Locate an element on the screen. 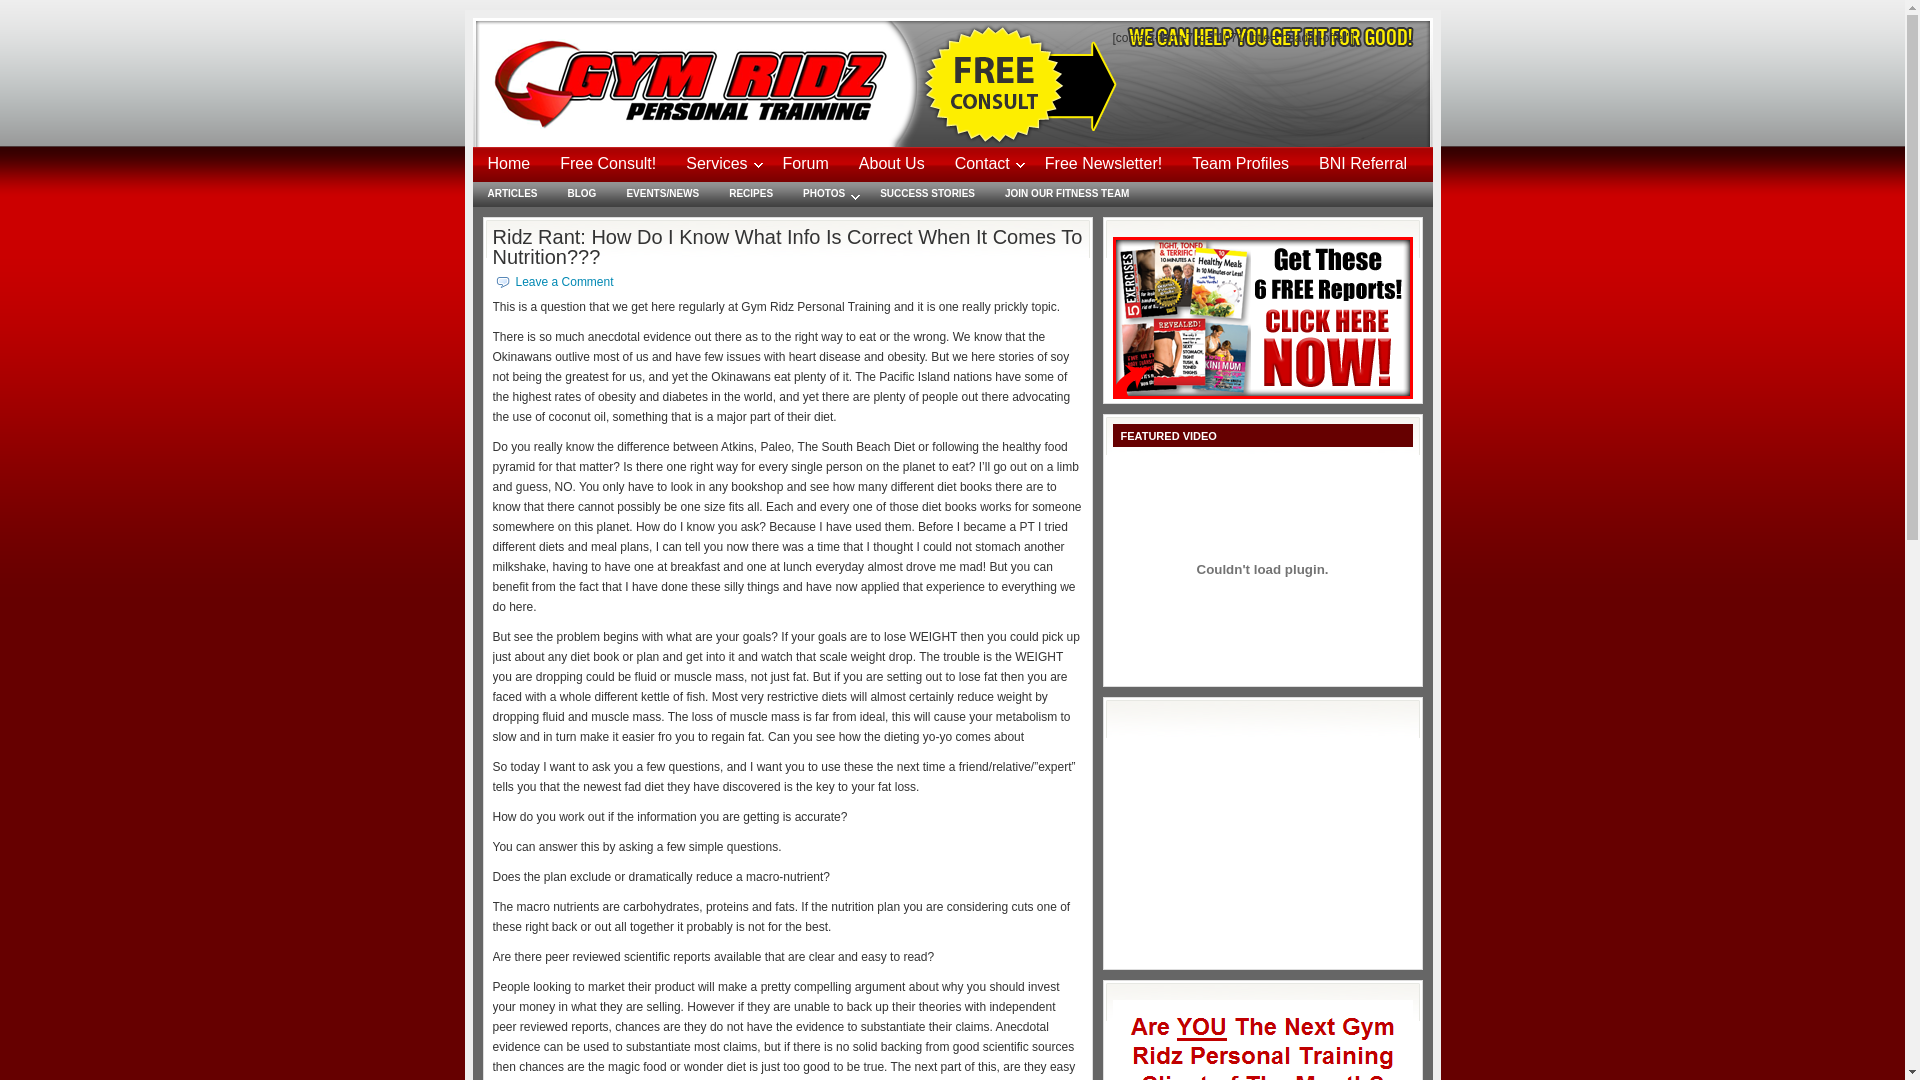 The height and width of the screenshot is (1080, 1920). ARTICLES is located at coordinates (512, 194).